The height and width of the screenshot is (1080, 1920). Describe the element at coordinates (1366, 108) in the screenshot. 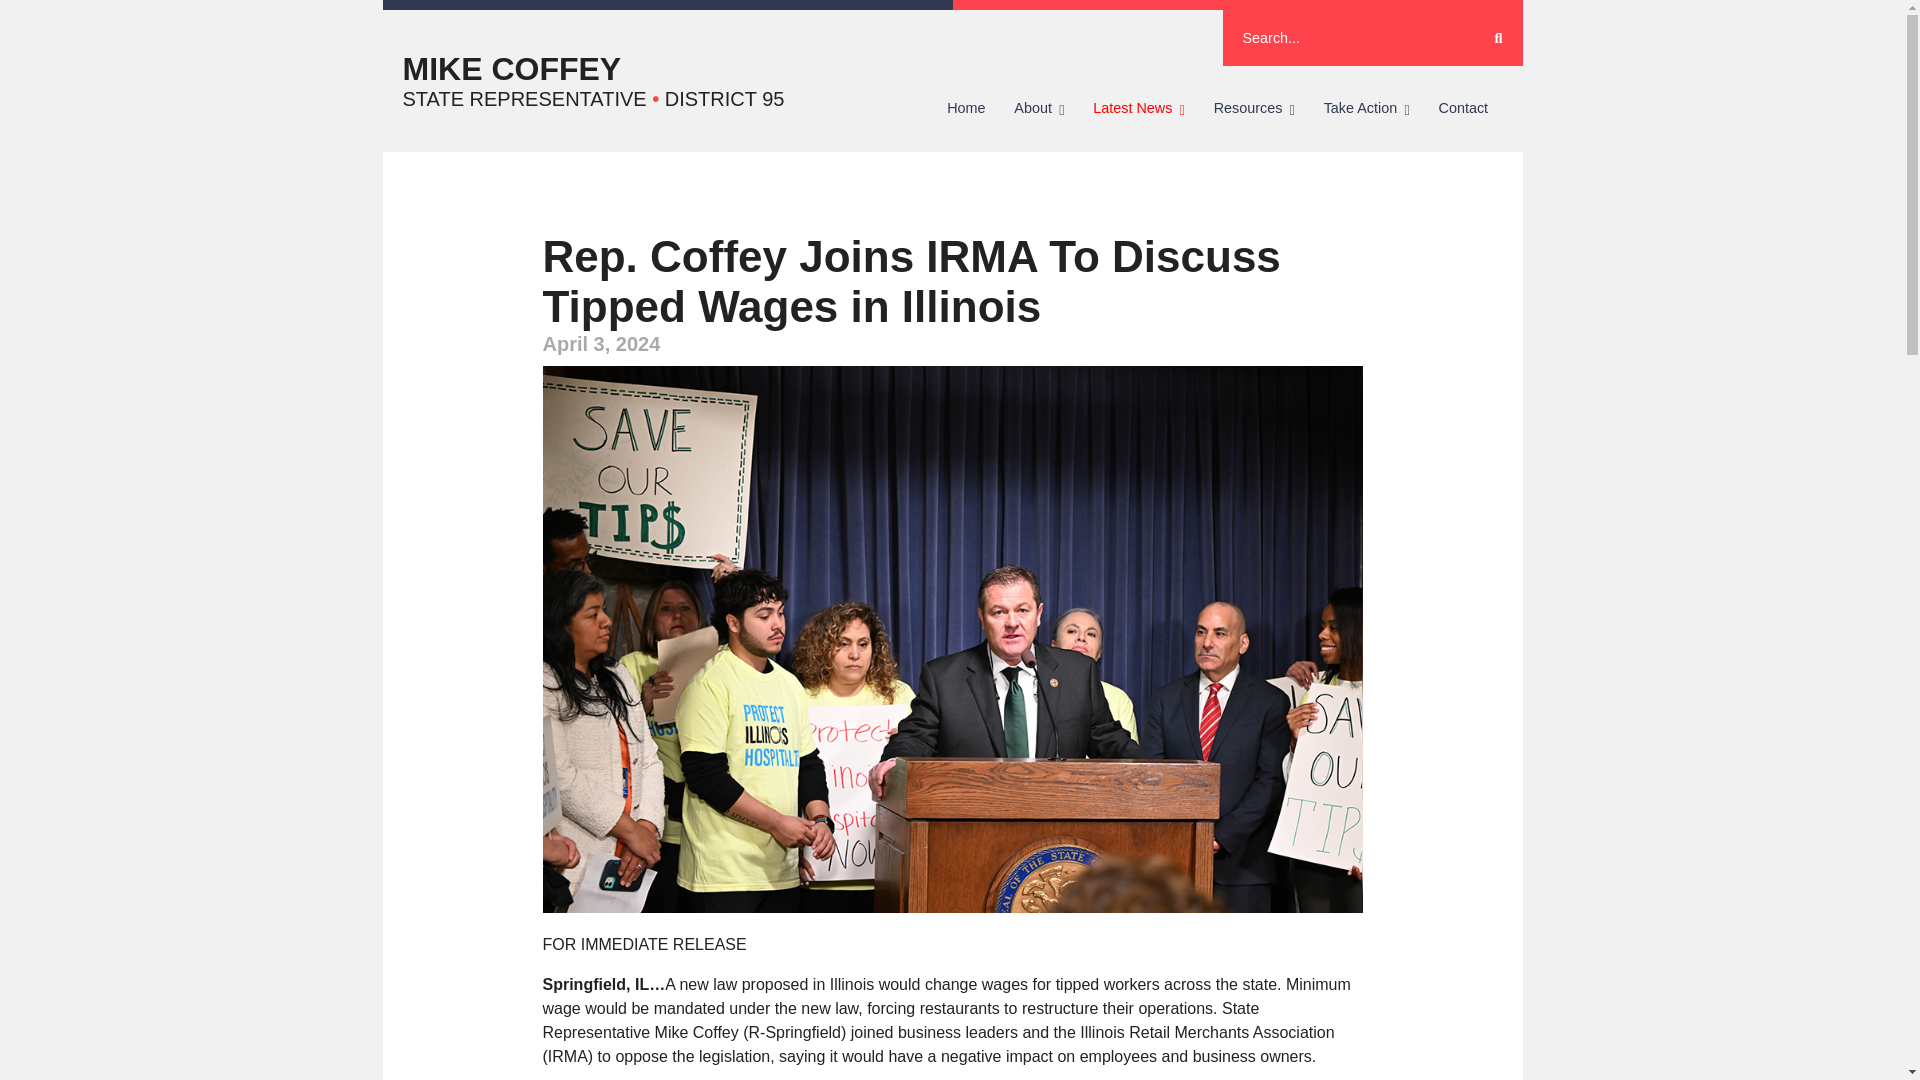

I see `Take Action` at that location.